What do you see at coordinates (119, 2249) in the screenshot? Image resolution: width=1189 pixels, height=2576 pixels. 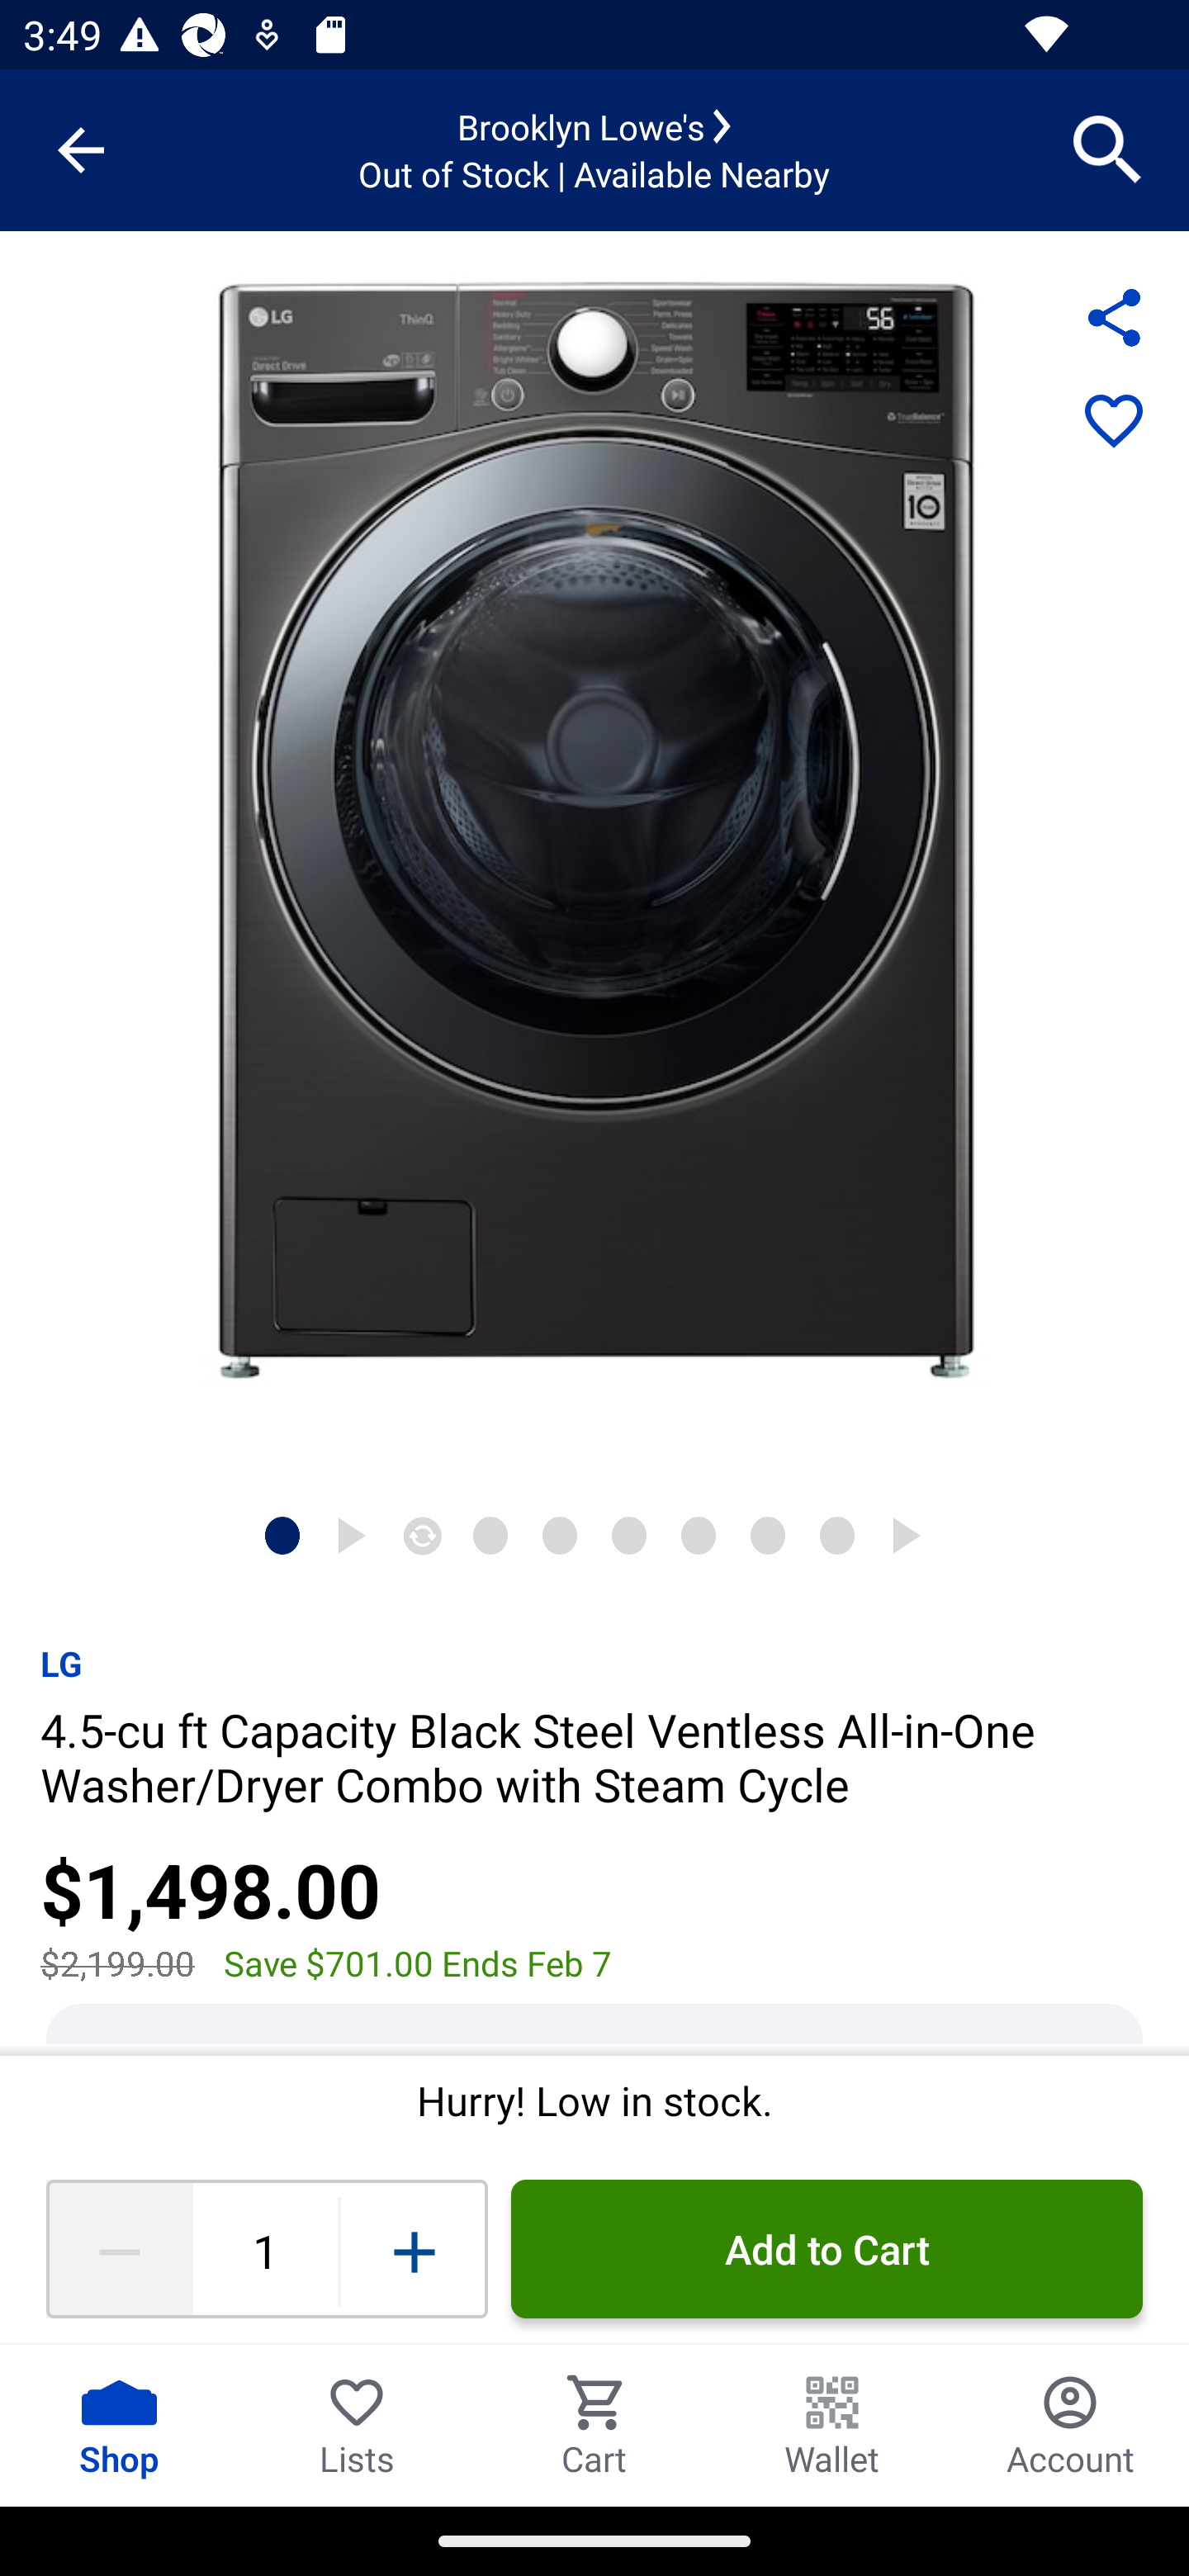 I see `Decrease quantity` at bounding box center [119, 2249].